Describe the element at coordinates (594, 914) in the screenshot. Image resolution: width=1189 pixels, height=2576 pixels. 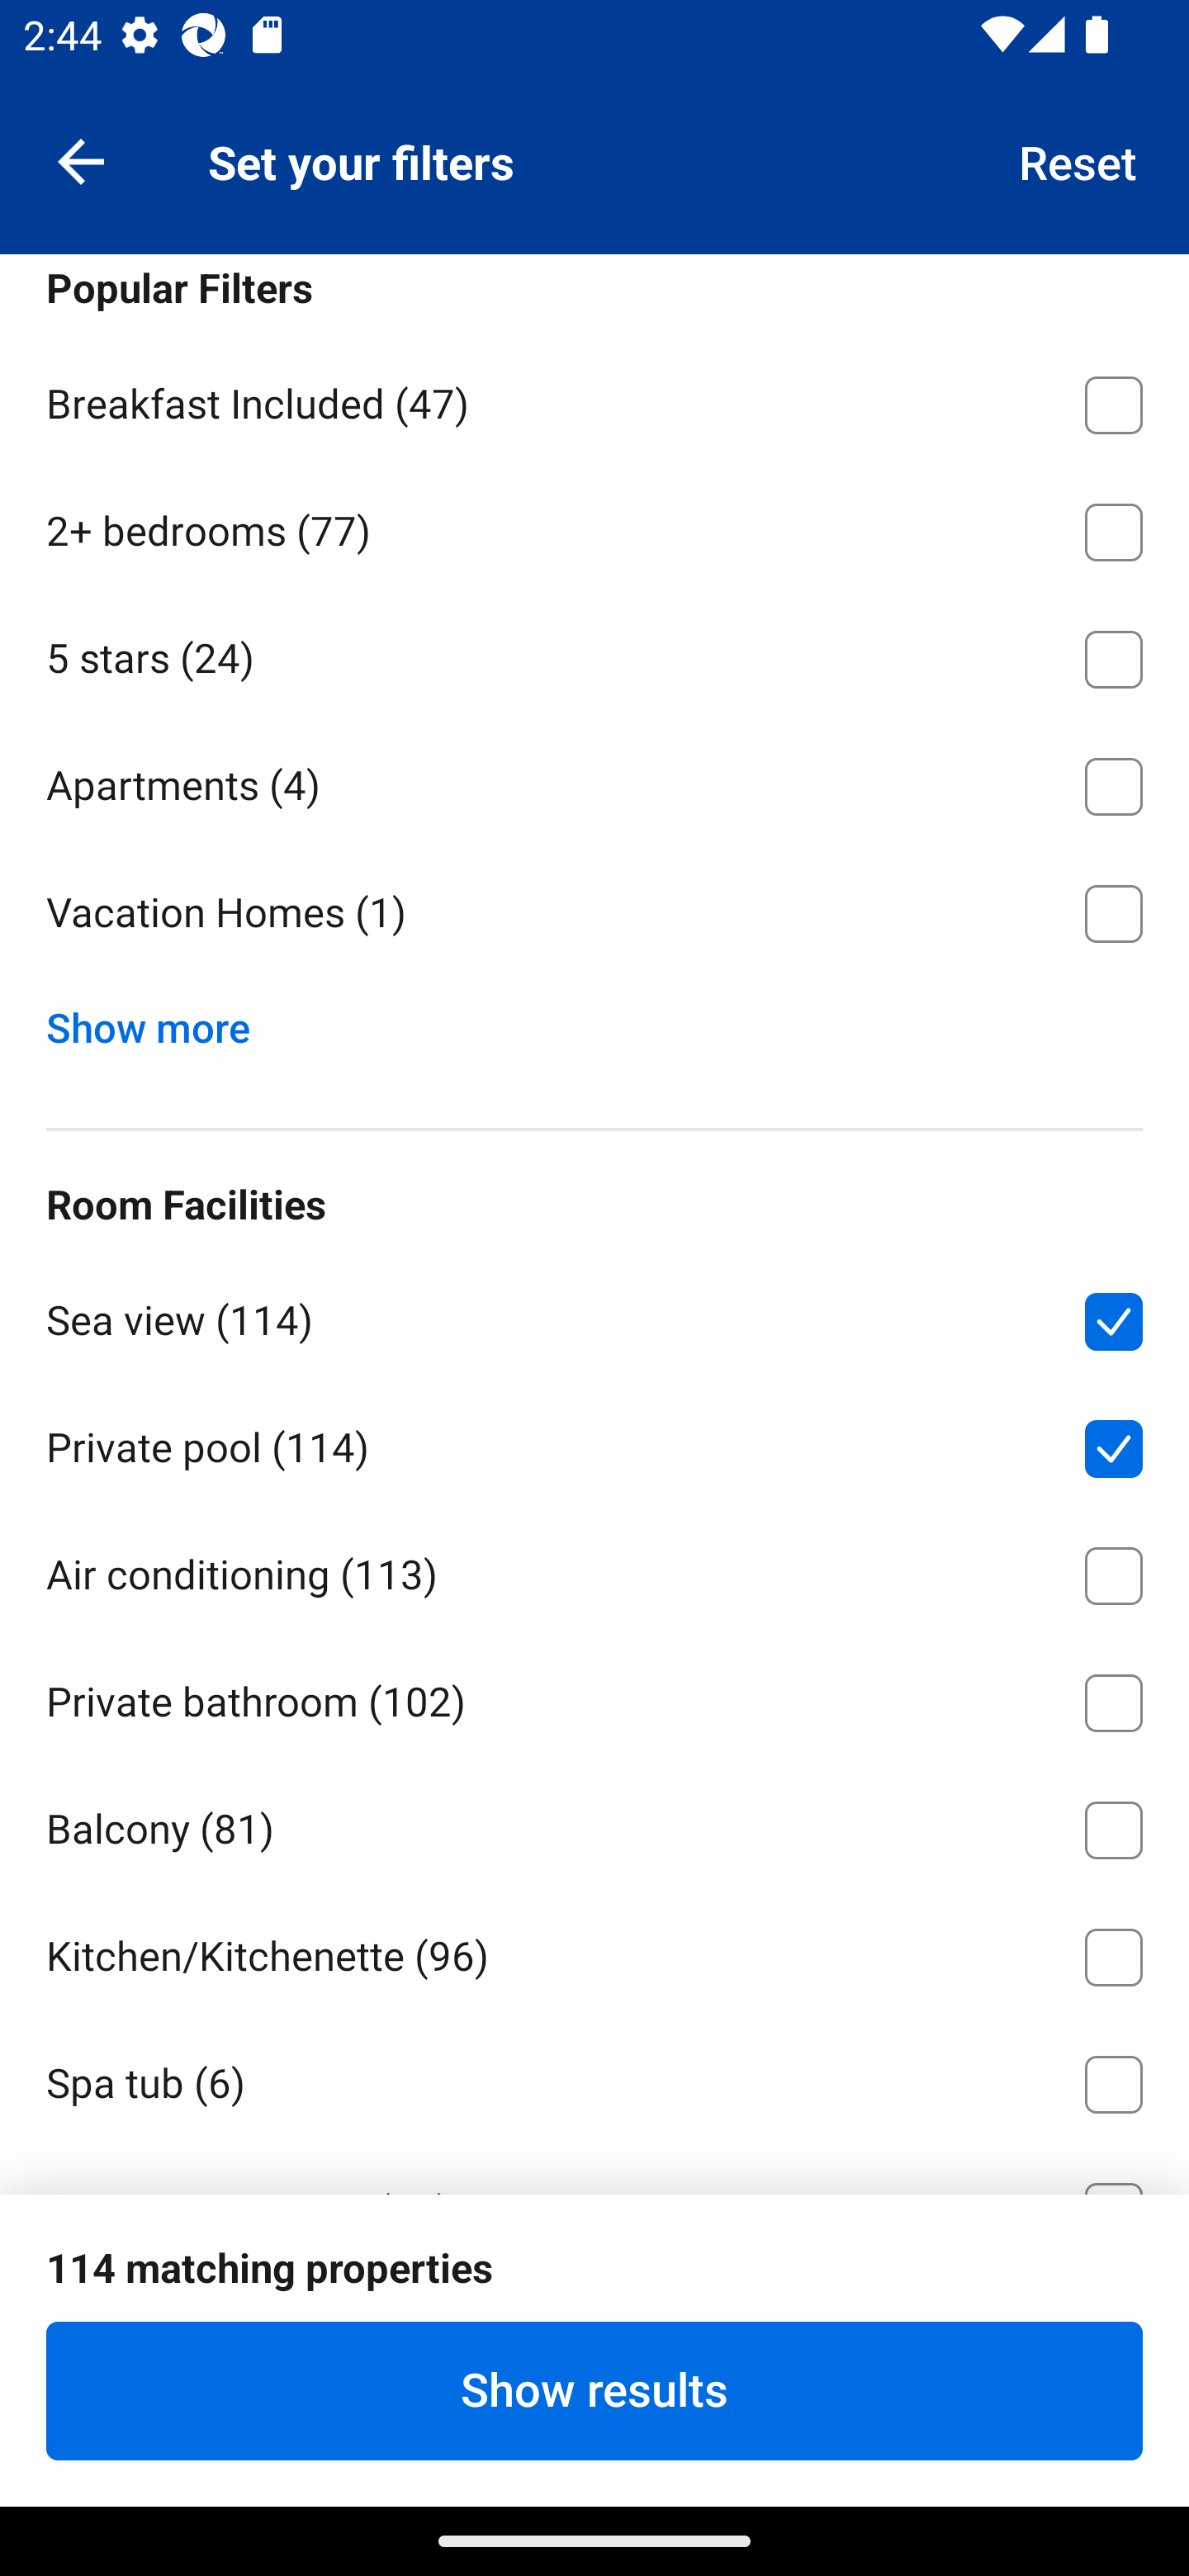
I see `Vacation Homes ⁦(1)` at that location.